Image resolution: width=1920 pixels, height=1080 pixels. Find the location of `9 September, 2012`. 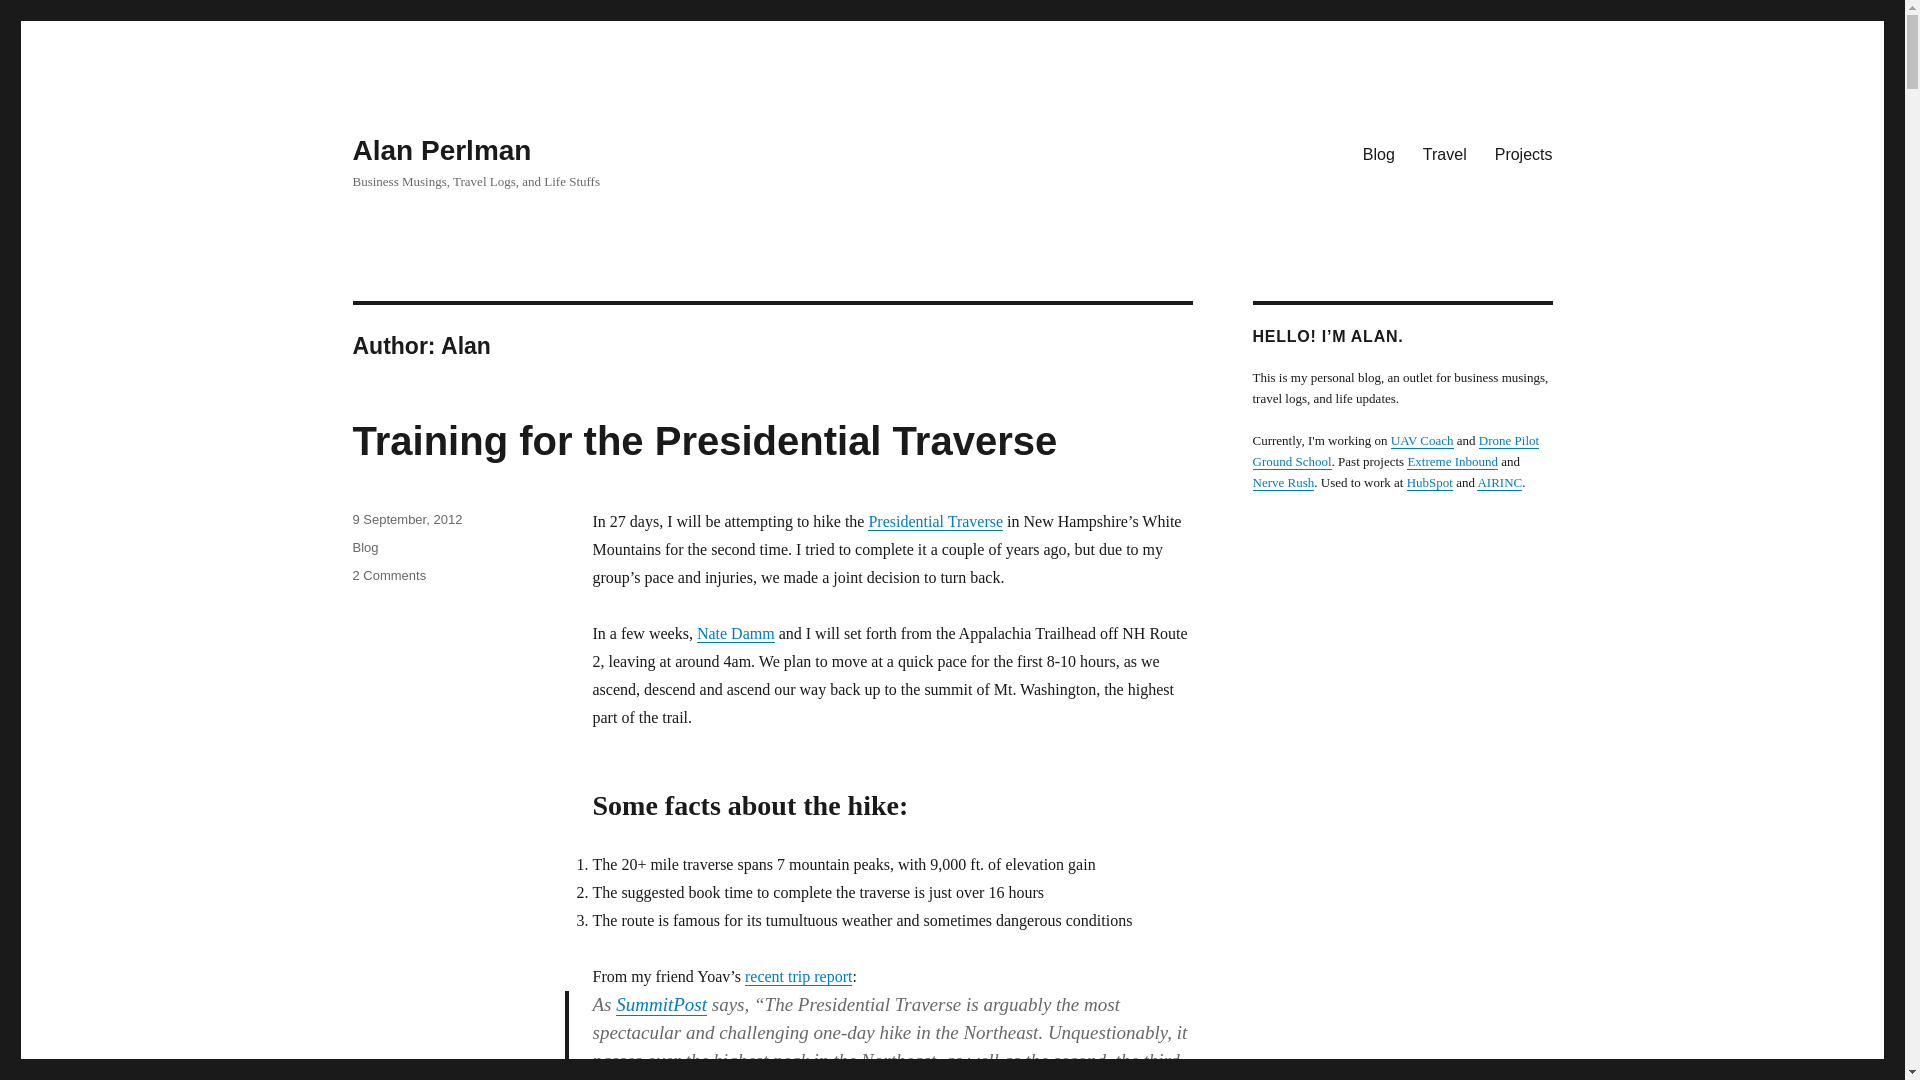

9 September, 2012 is located at coordinates (406, 519).